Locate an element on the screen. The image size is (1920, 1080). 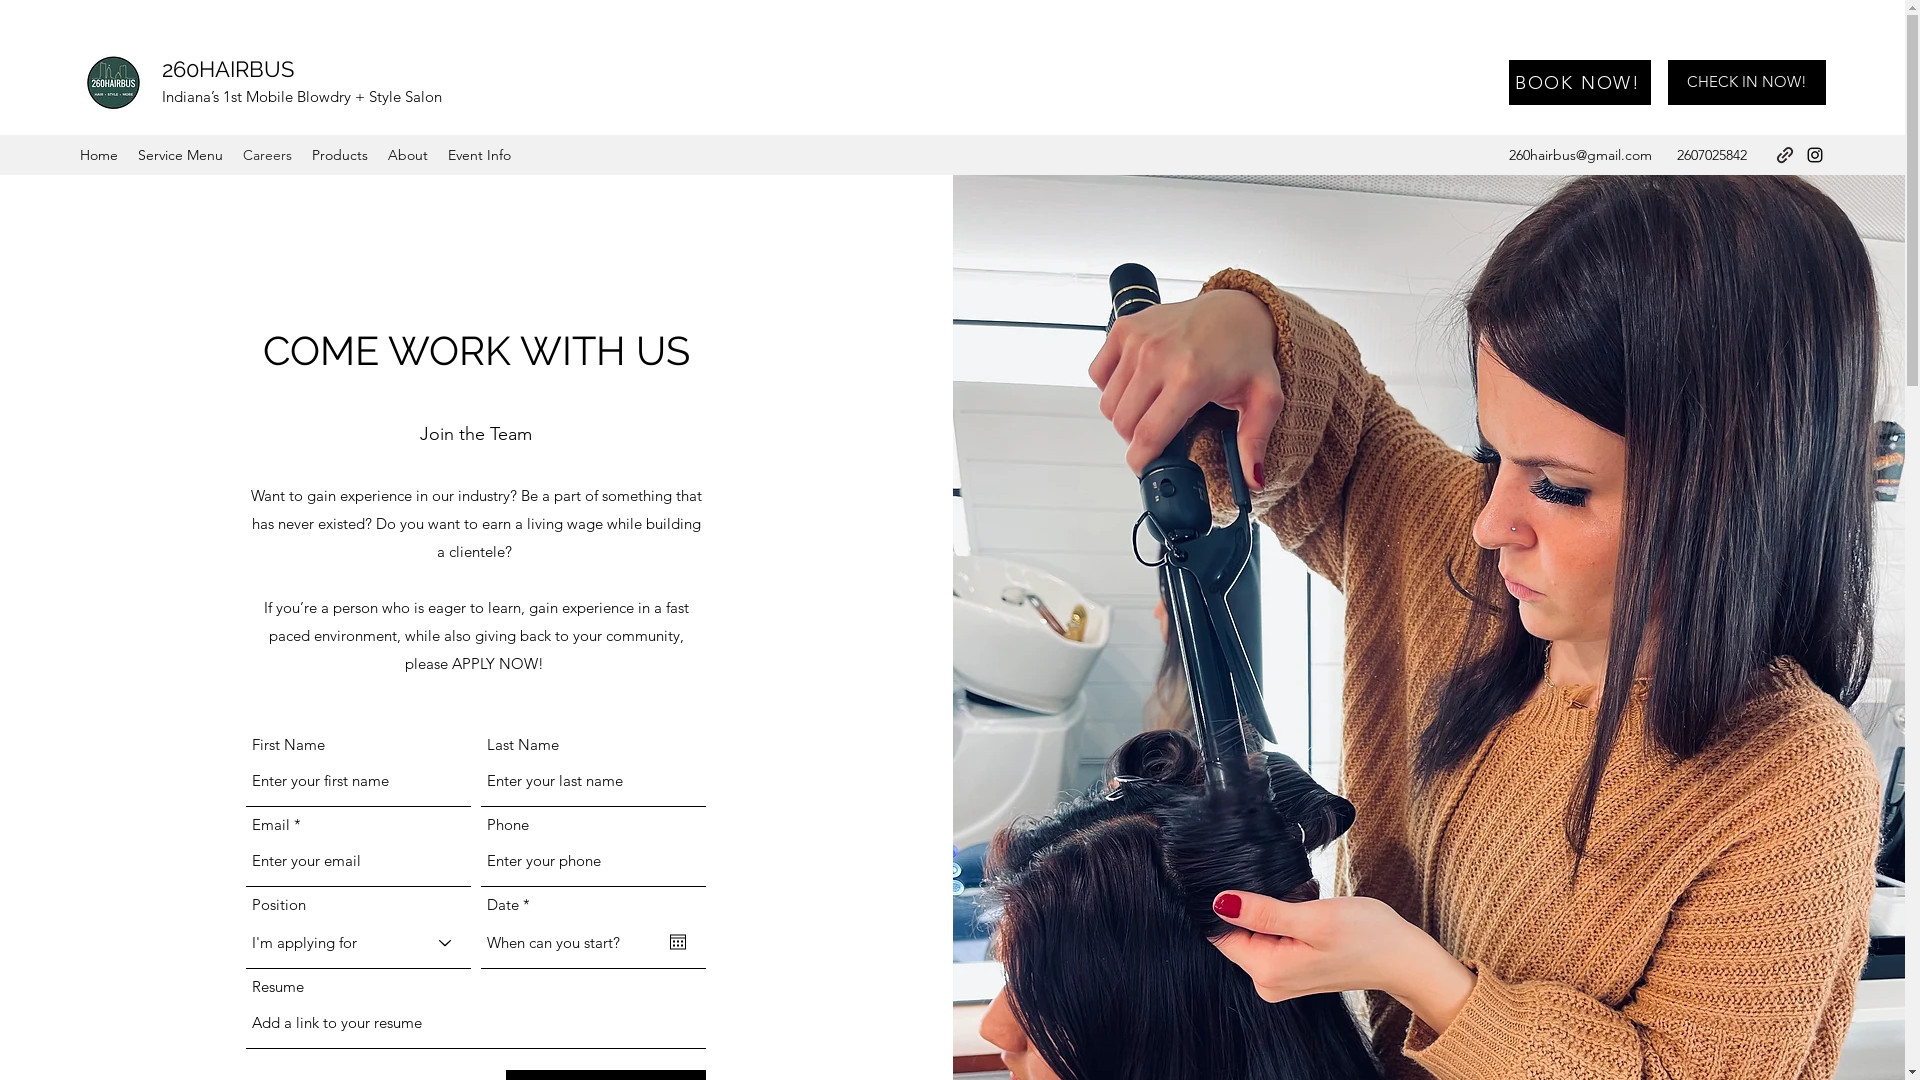
CHECK IN NOW! is located at coordinates (1747, 82).